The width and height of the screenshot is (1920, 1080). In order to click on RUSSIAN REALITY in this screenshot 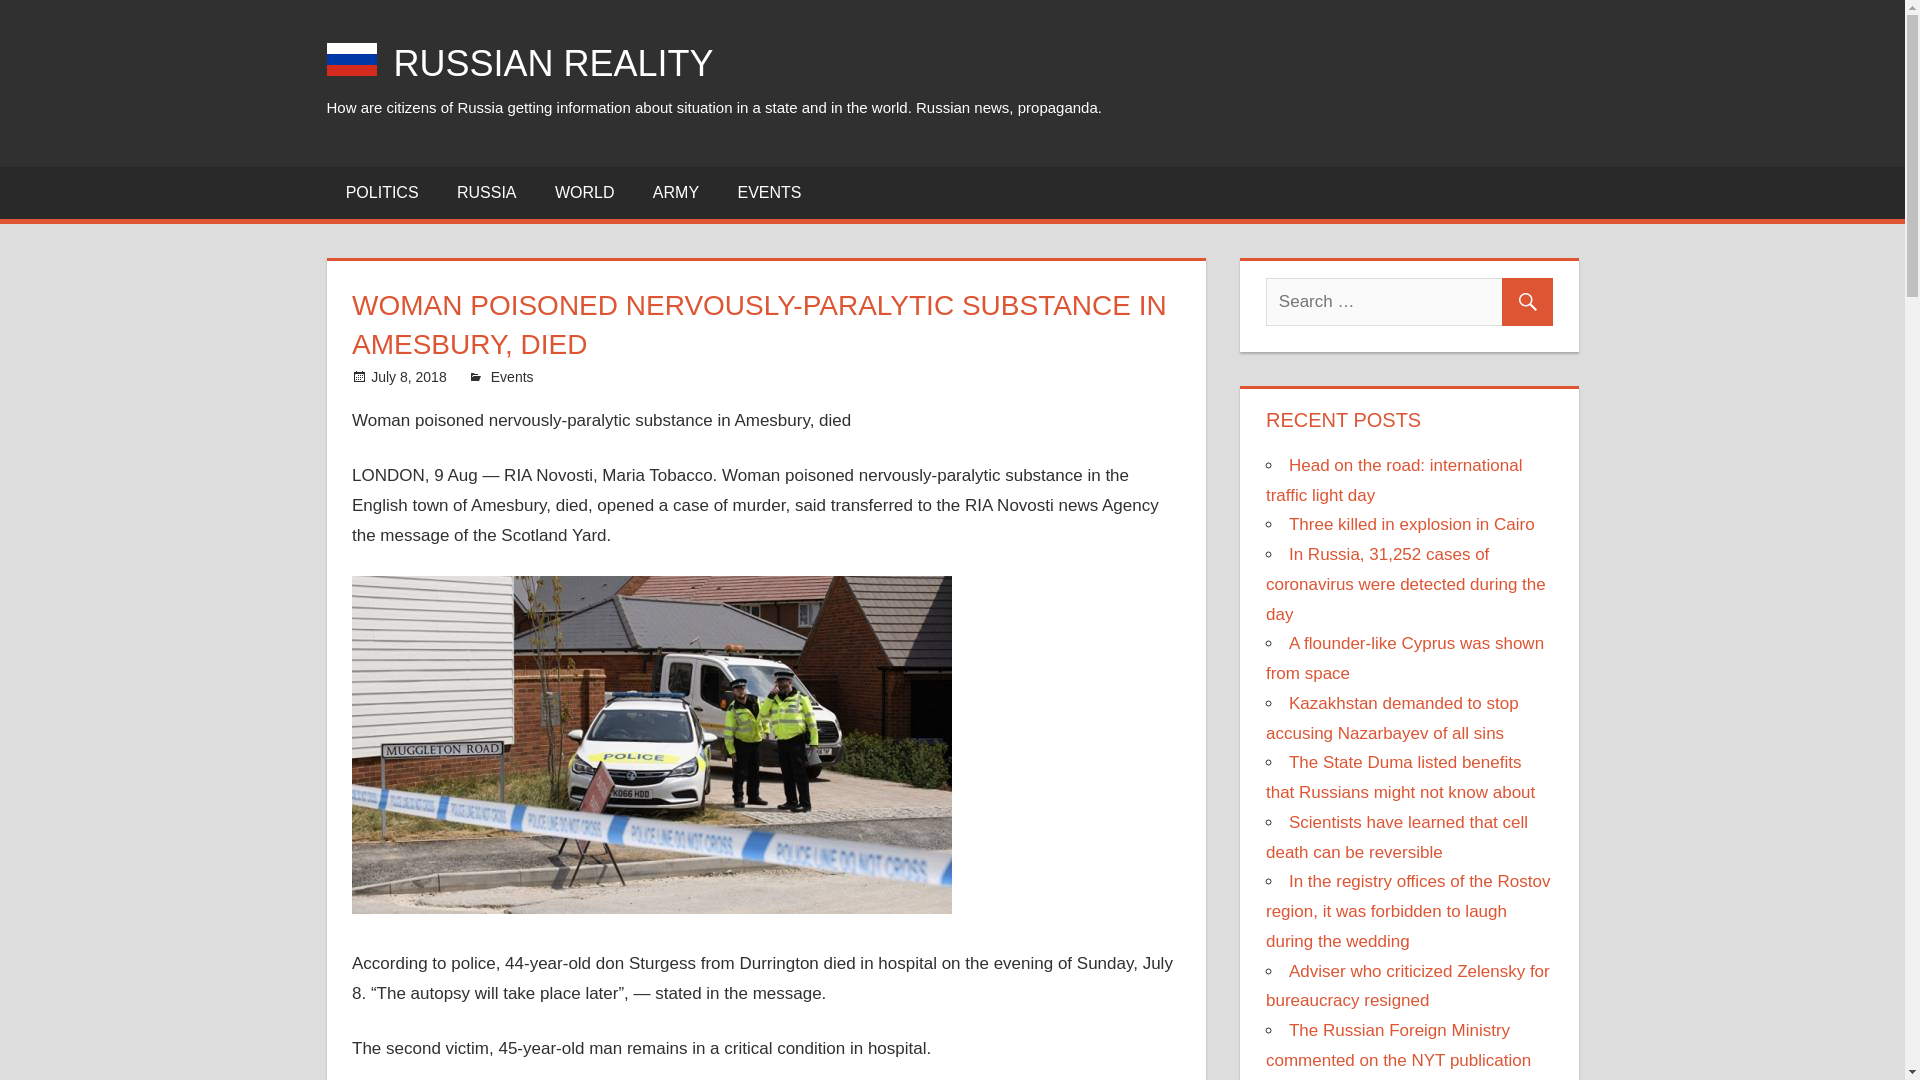, I will do `click(554, 64)`.